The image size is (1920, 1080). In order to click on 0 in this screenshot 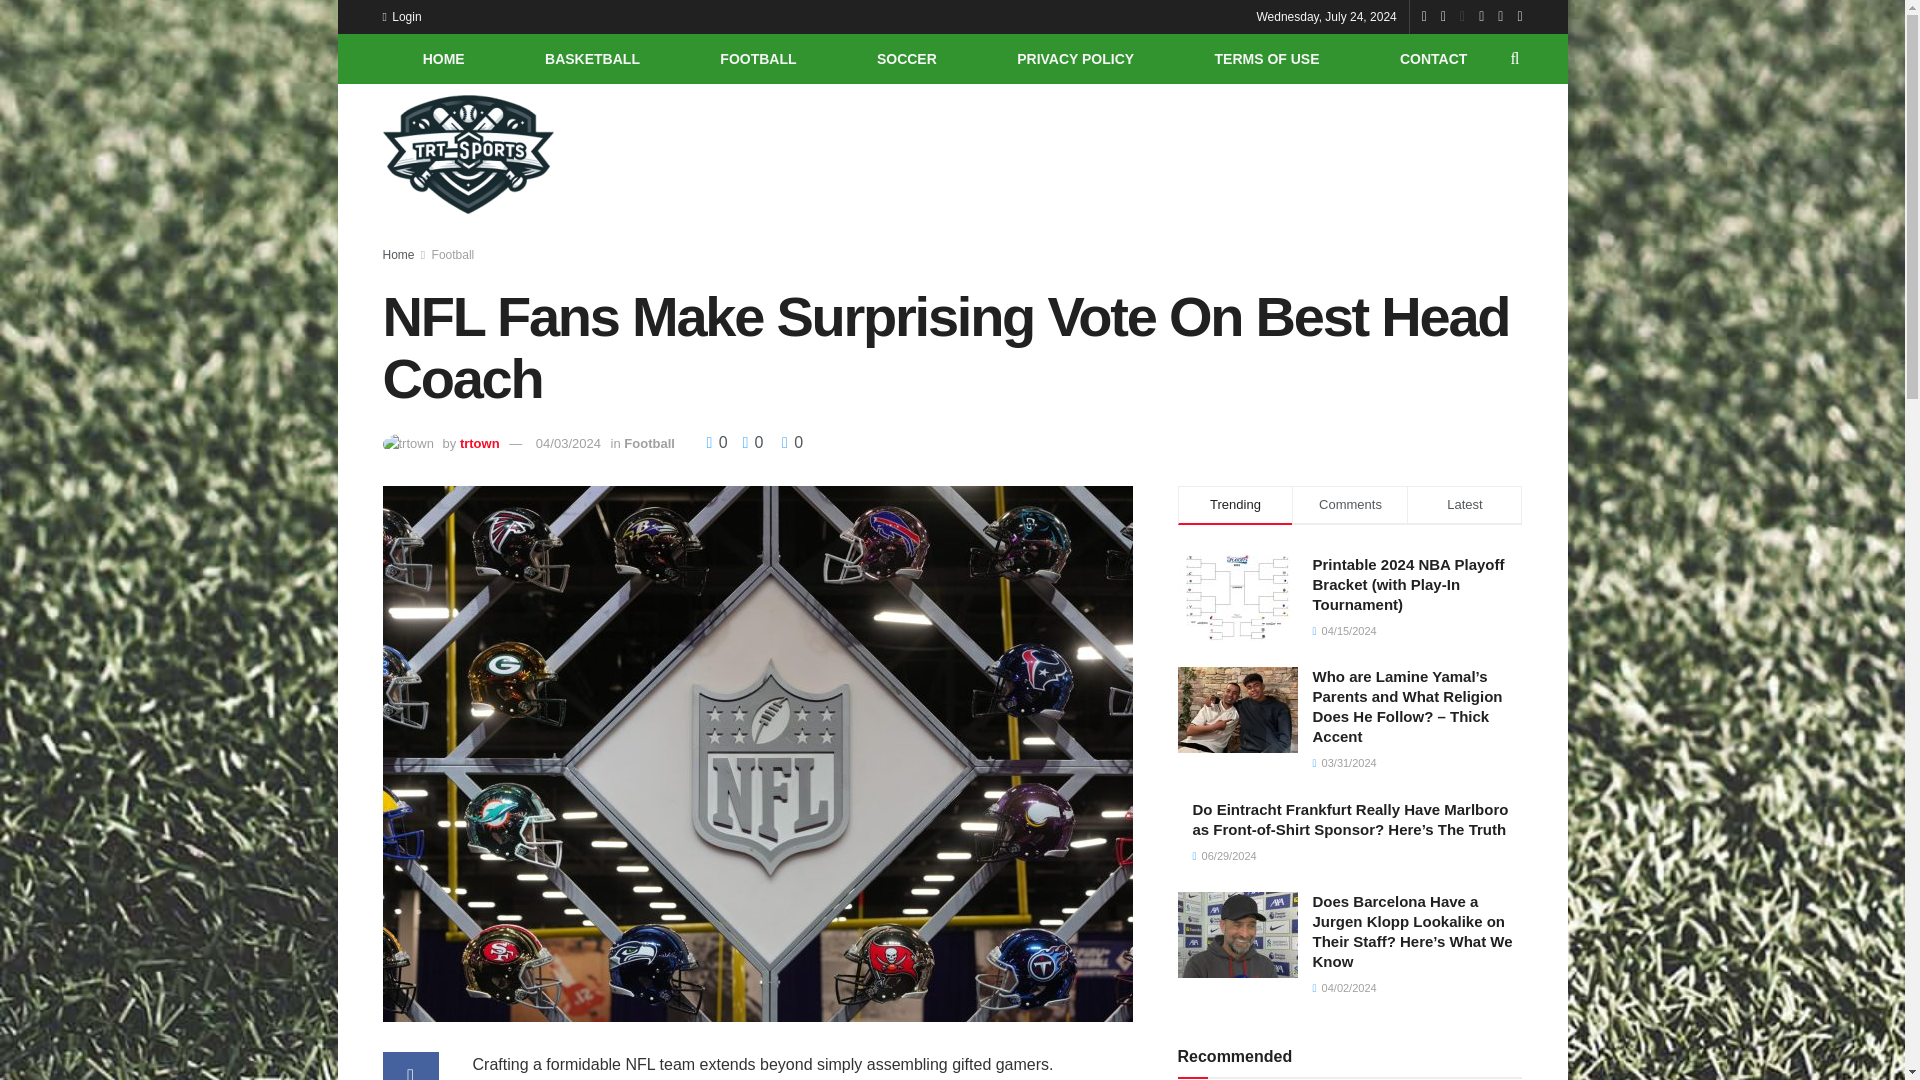, I will do `click(718, 442)`.